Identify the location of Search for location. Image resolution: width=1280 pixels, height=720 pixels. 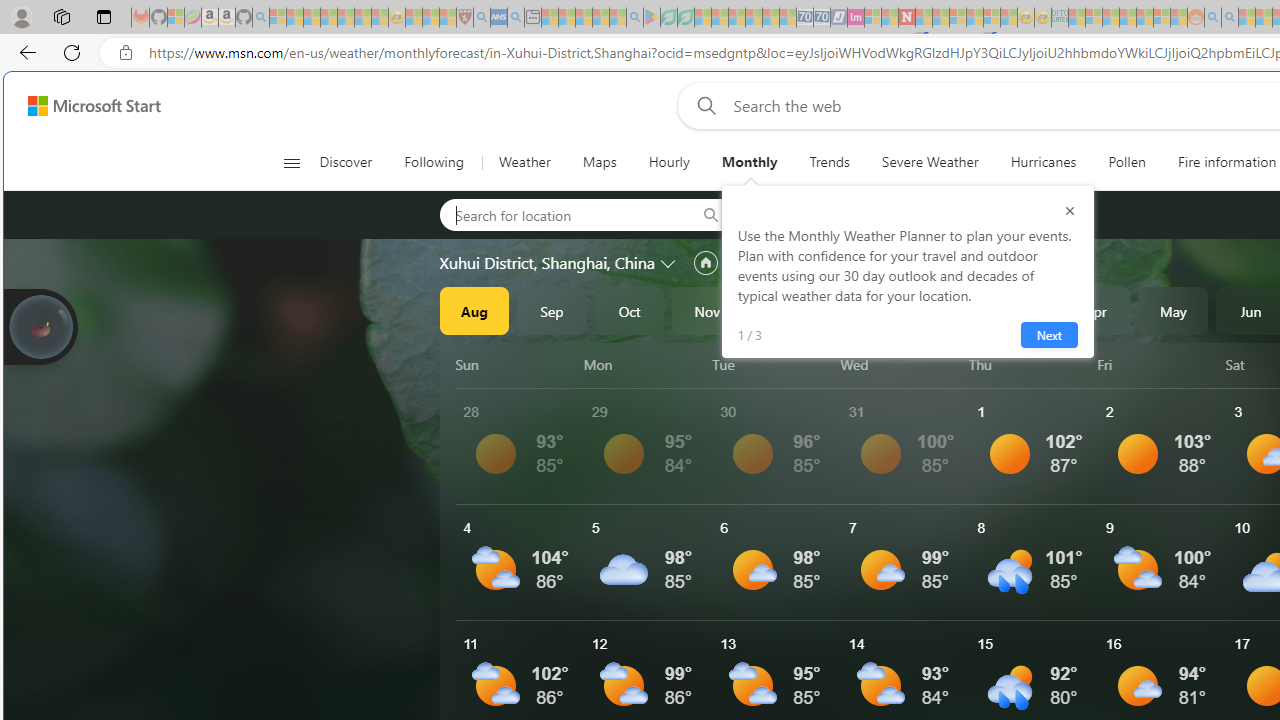
(561, 214).